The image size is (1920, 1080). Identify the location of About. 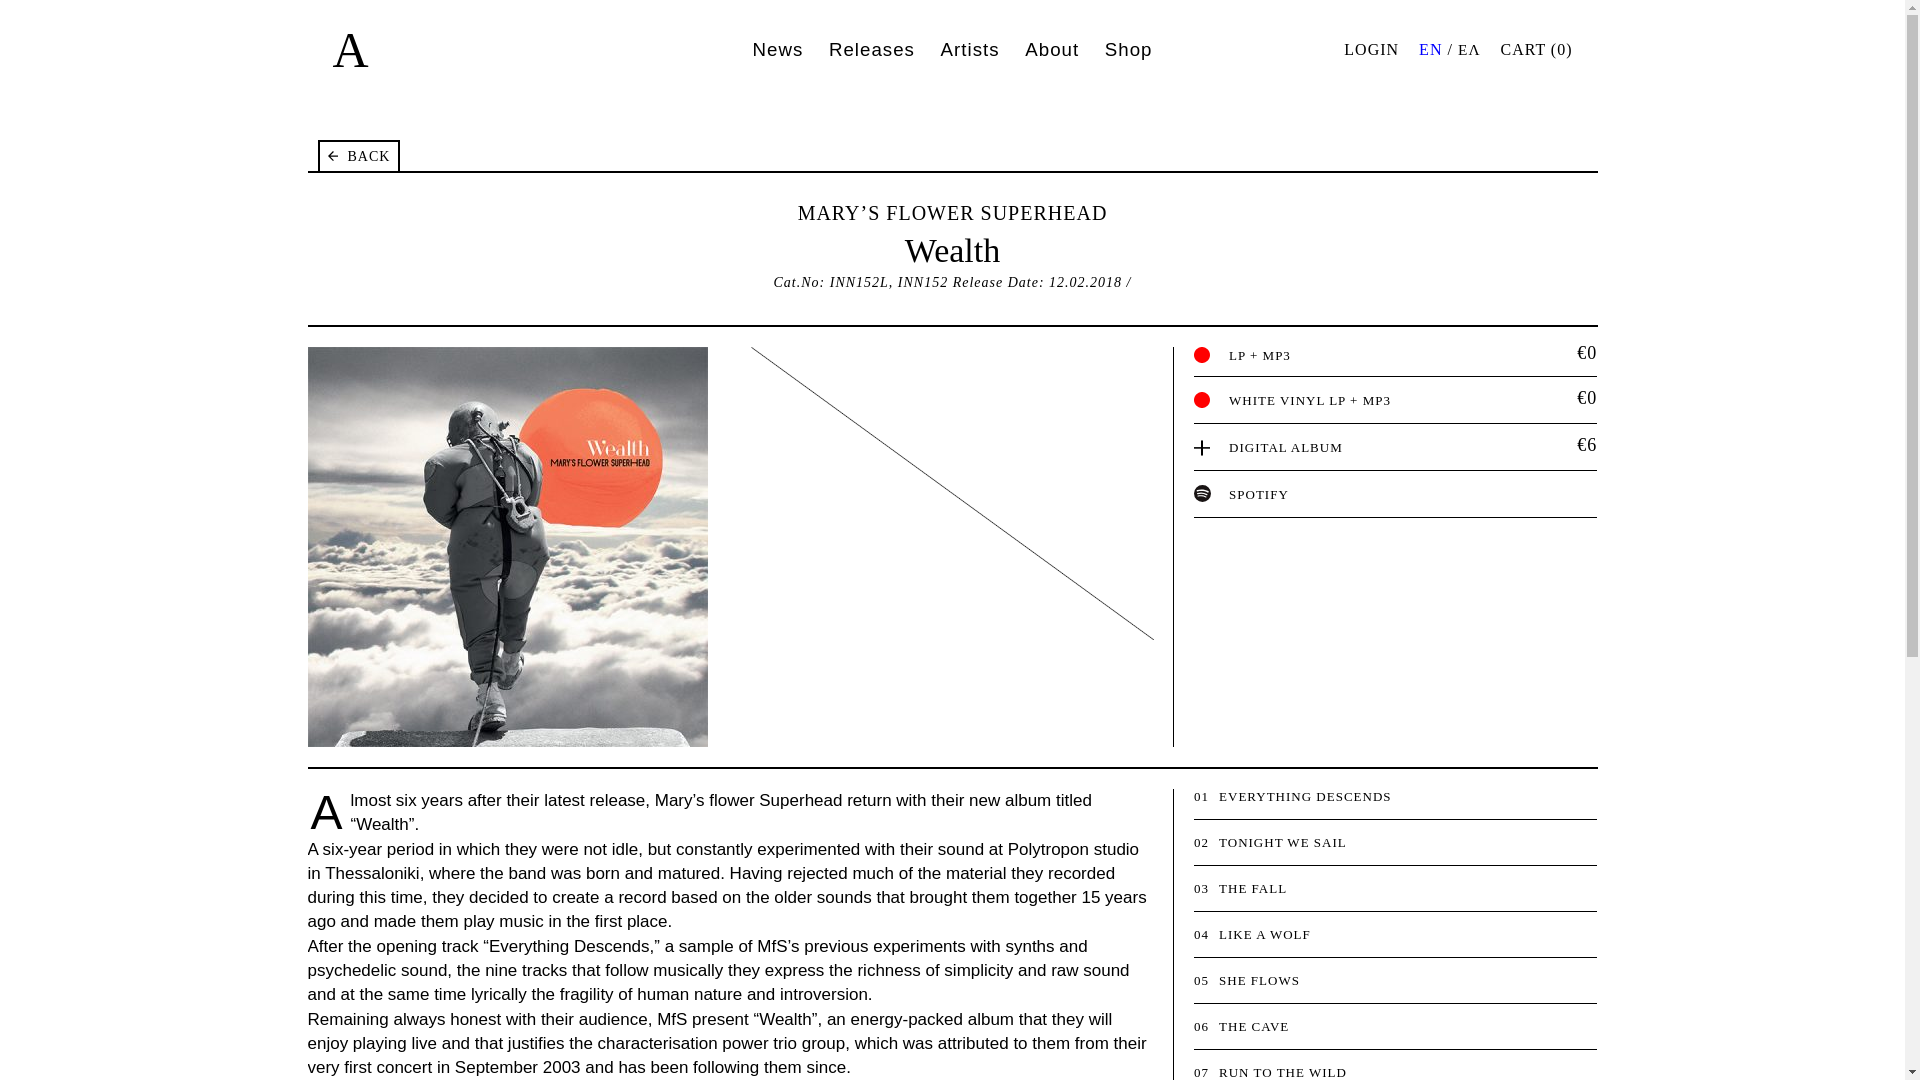
(1052, 48).